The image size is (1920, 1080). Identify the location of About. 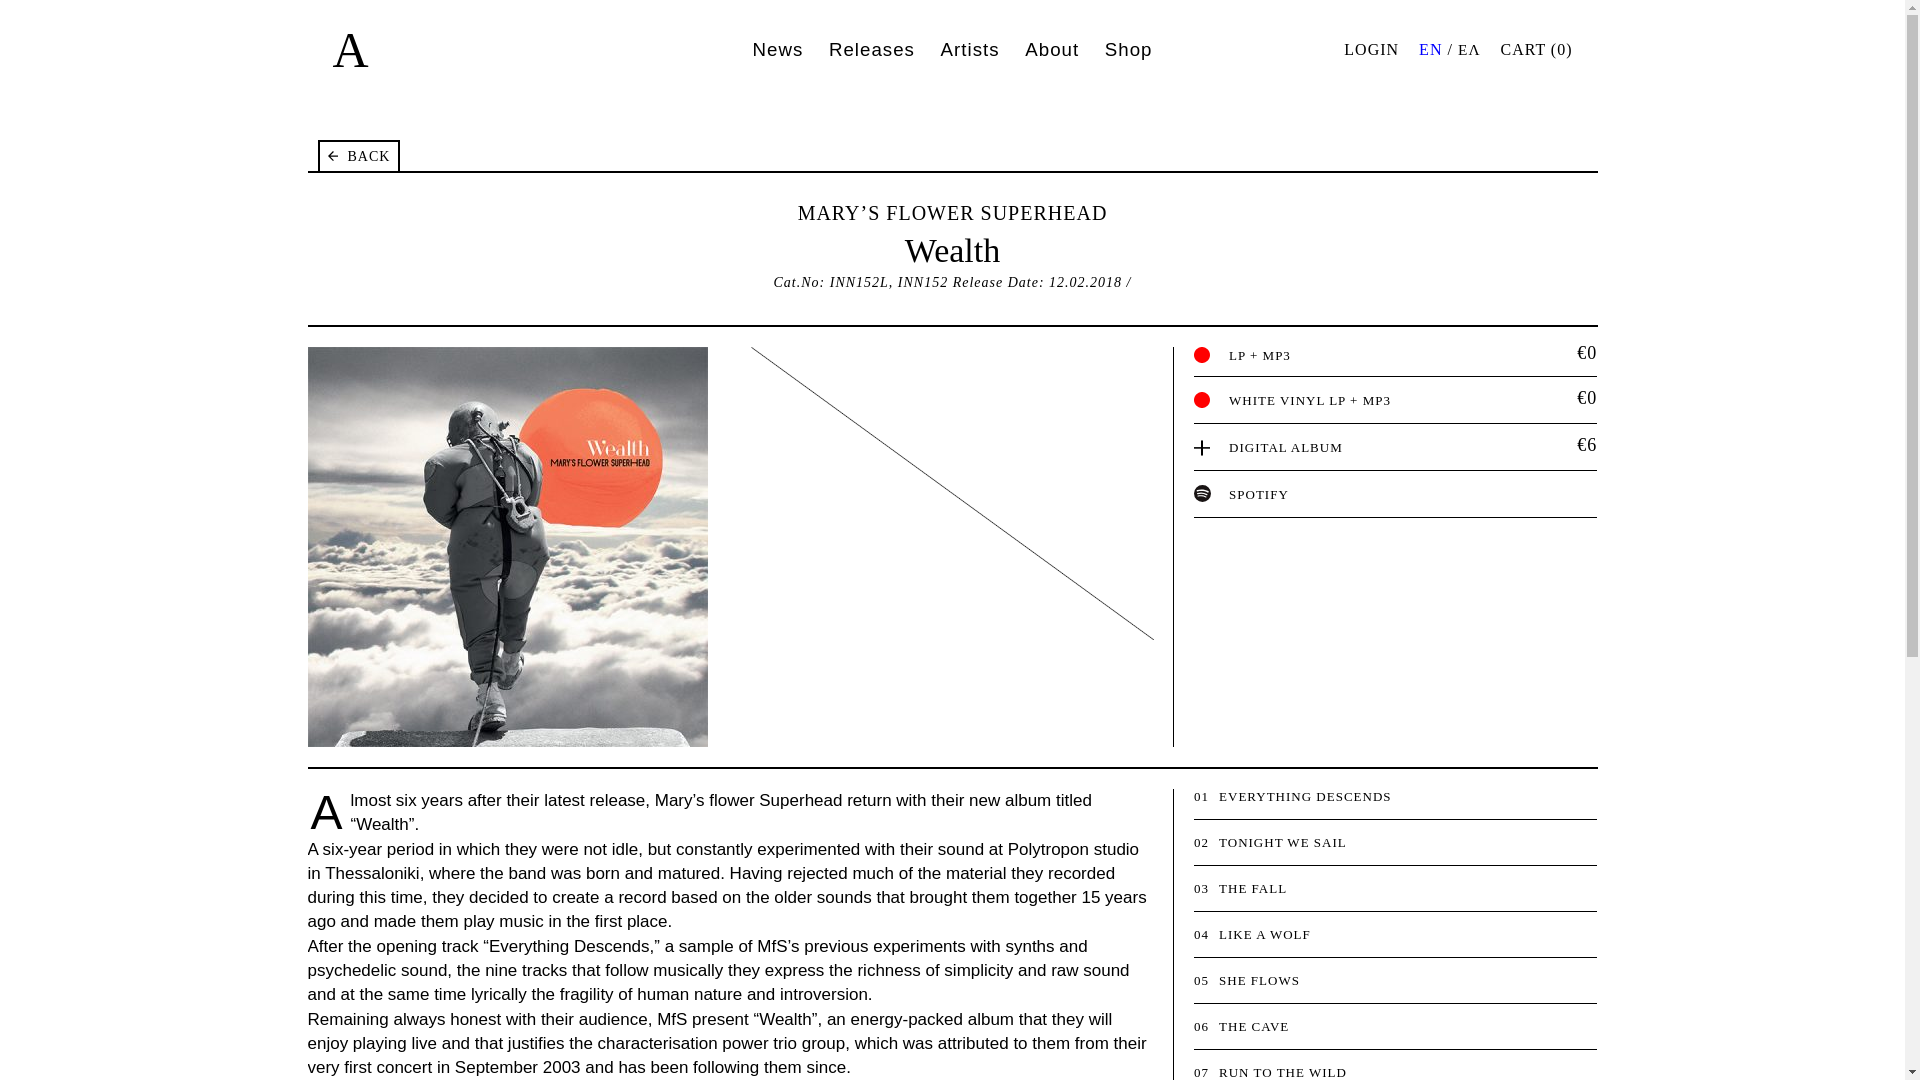
(1052, 48).